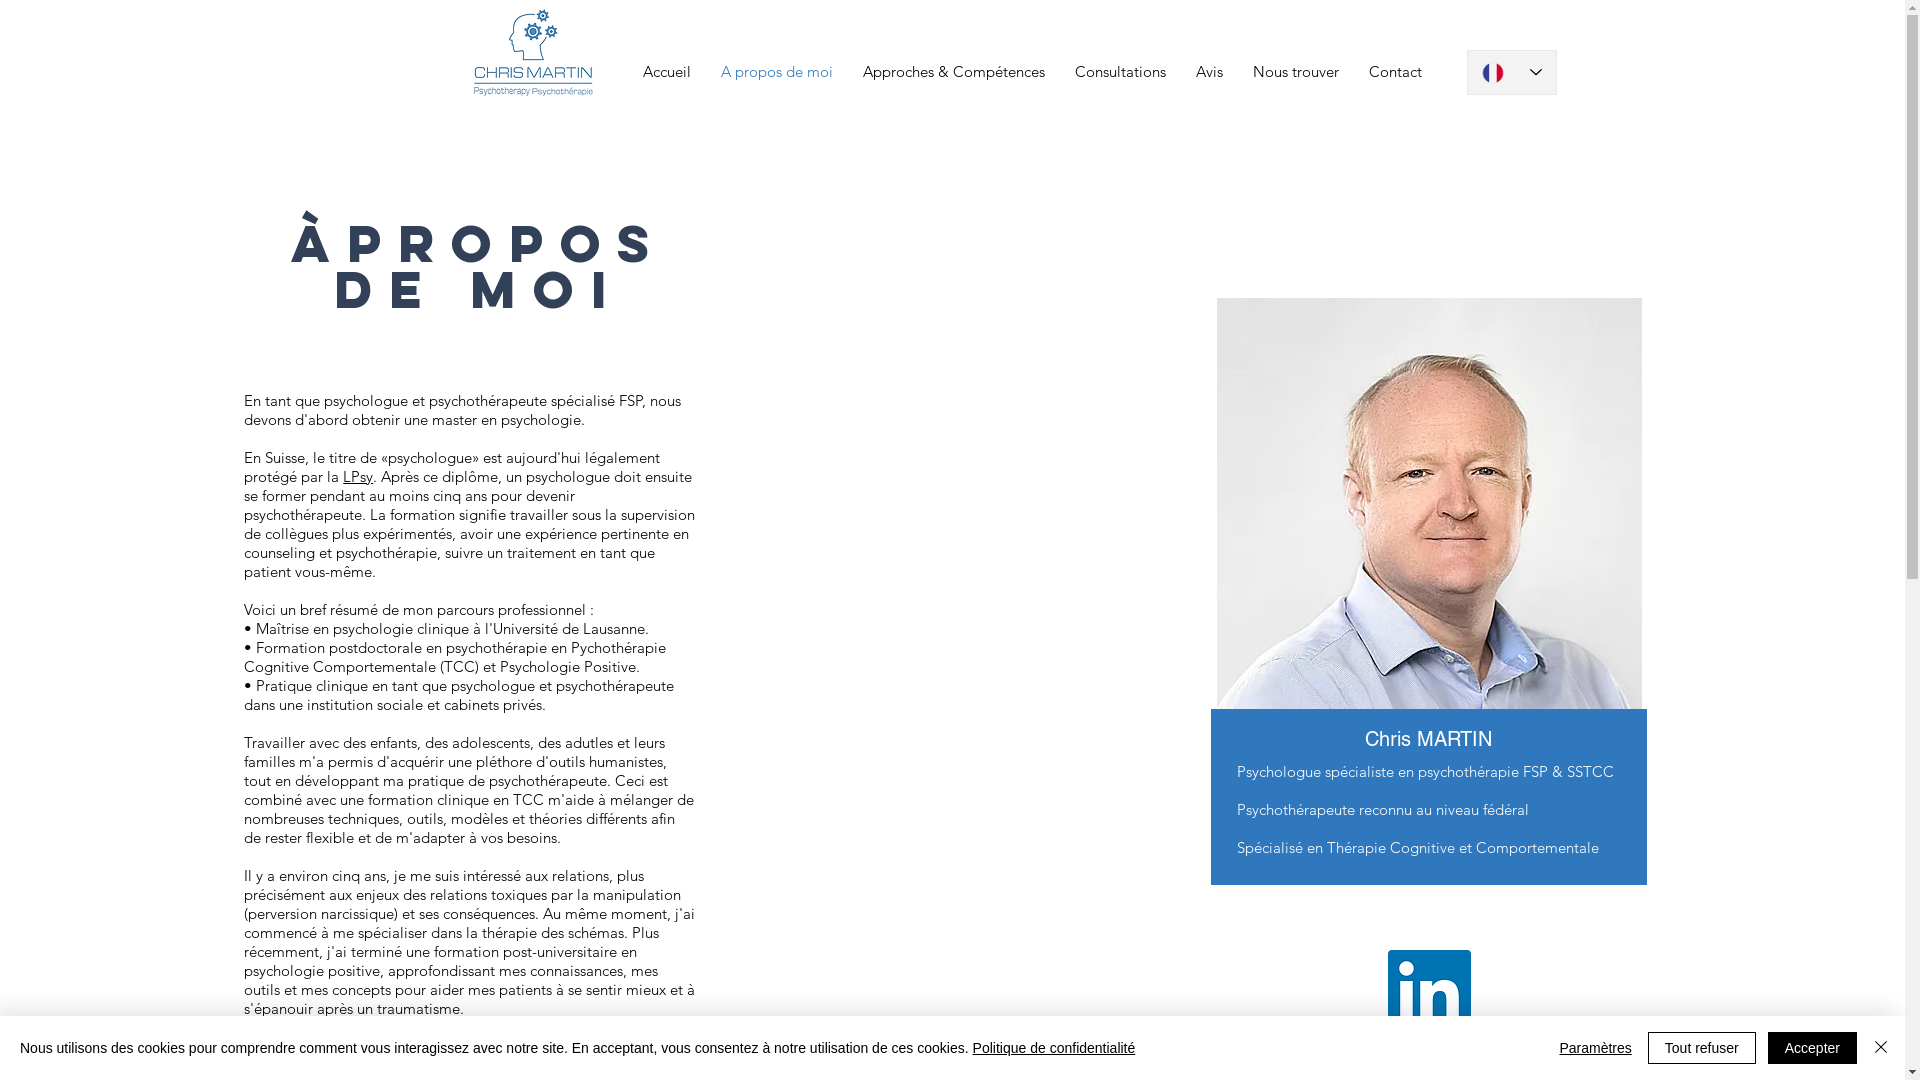  I want to click on Nous trouver, so click(1296, 72).